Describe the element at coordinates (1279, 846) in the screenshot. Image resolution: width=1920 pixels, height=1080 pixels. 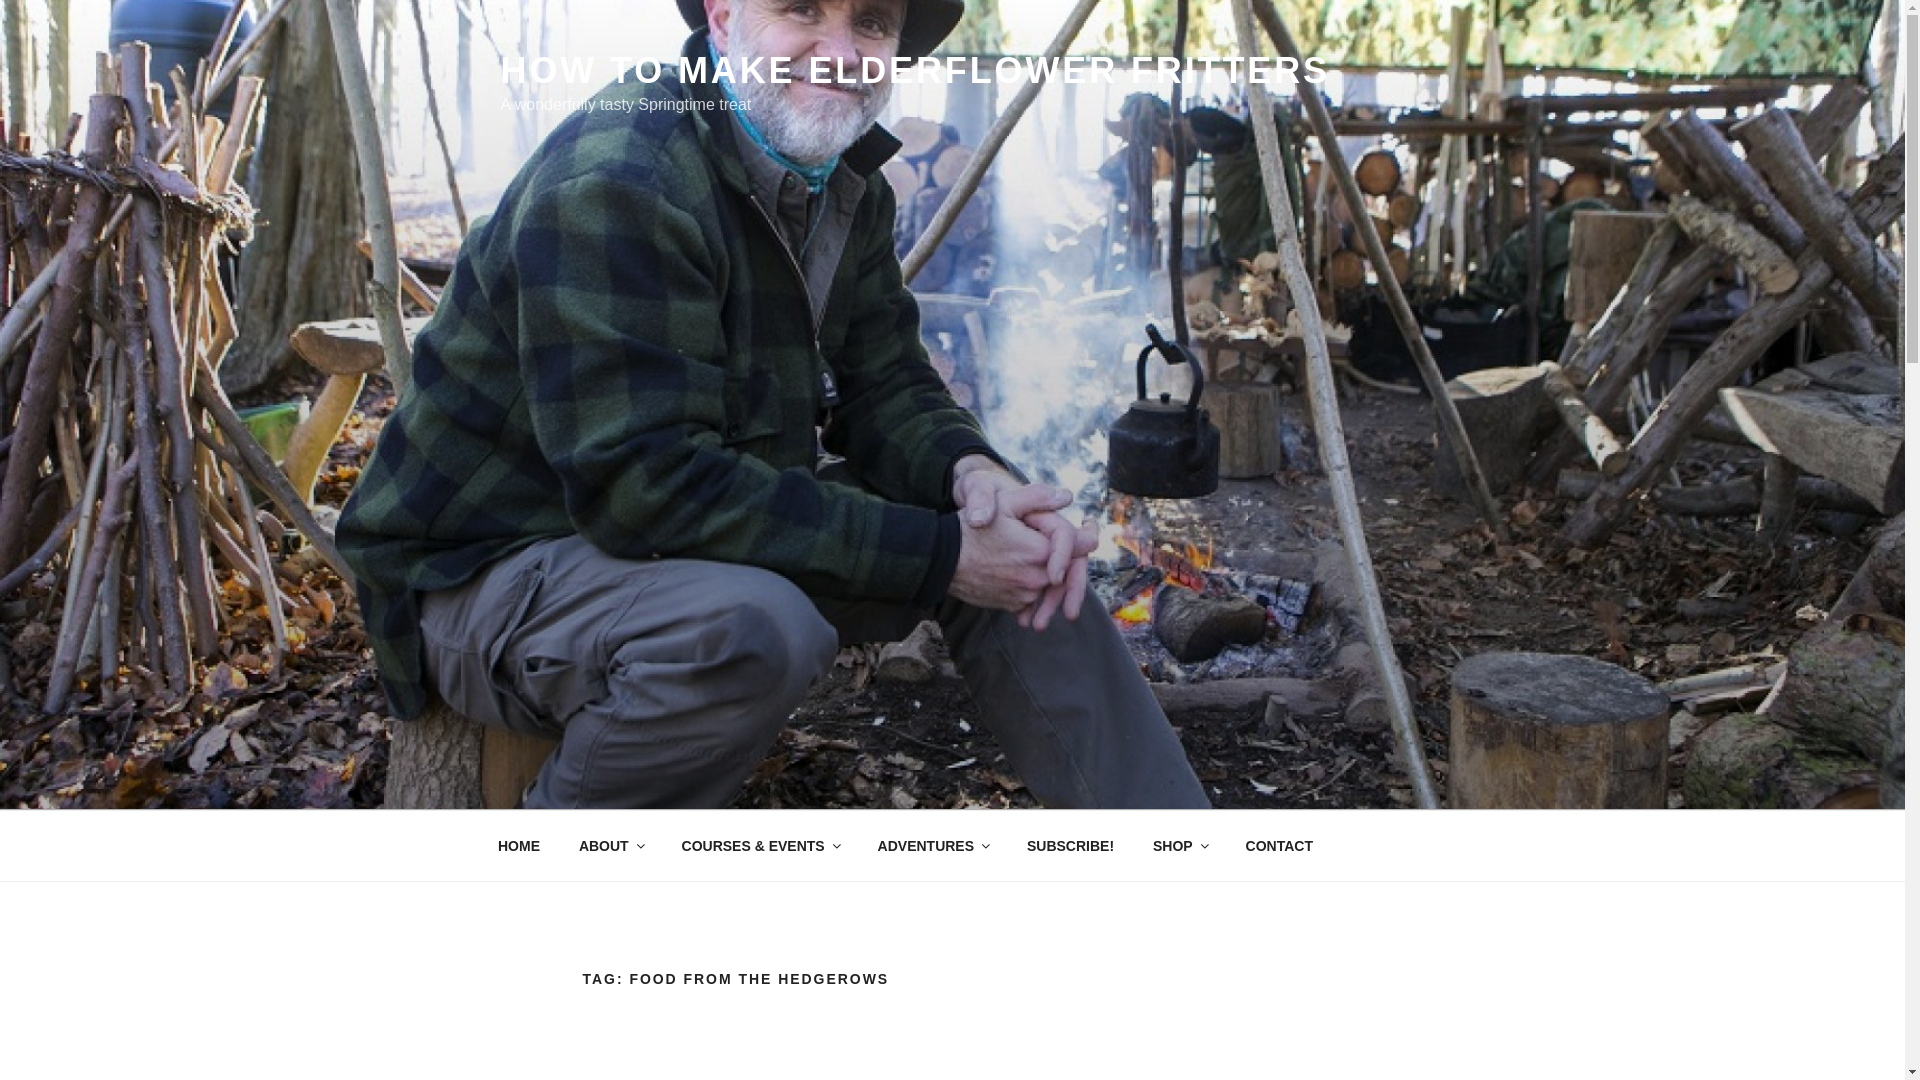
I see `CONTACT` at that location.